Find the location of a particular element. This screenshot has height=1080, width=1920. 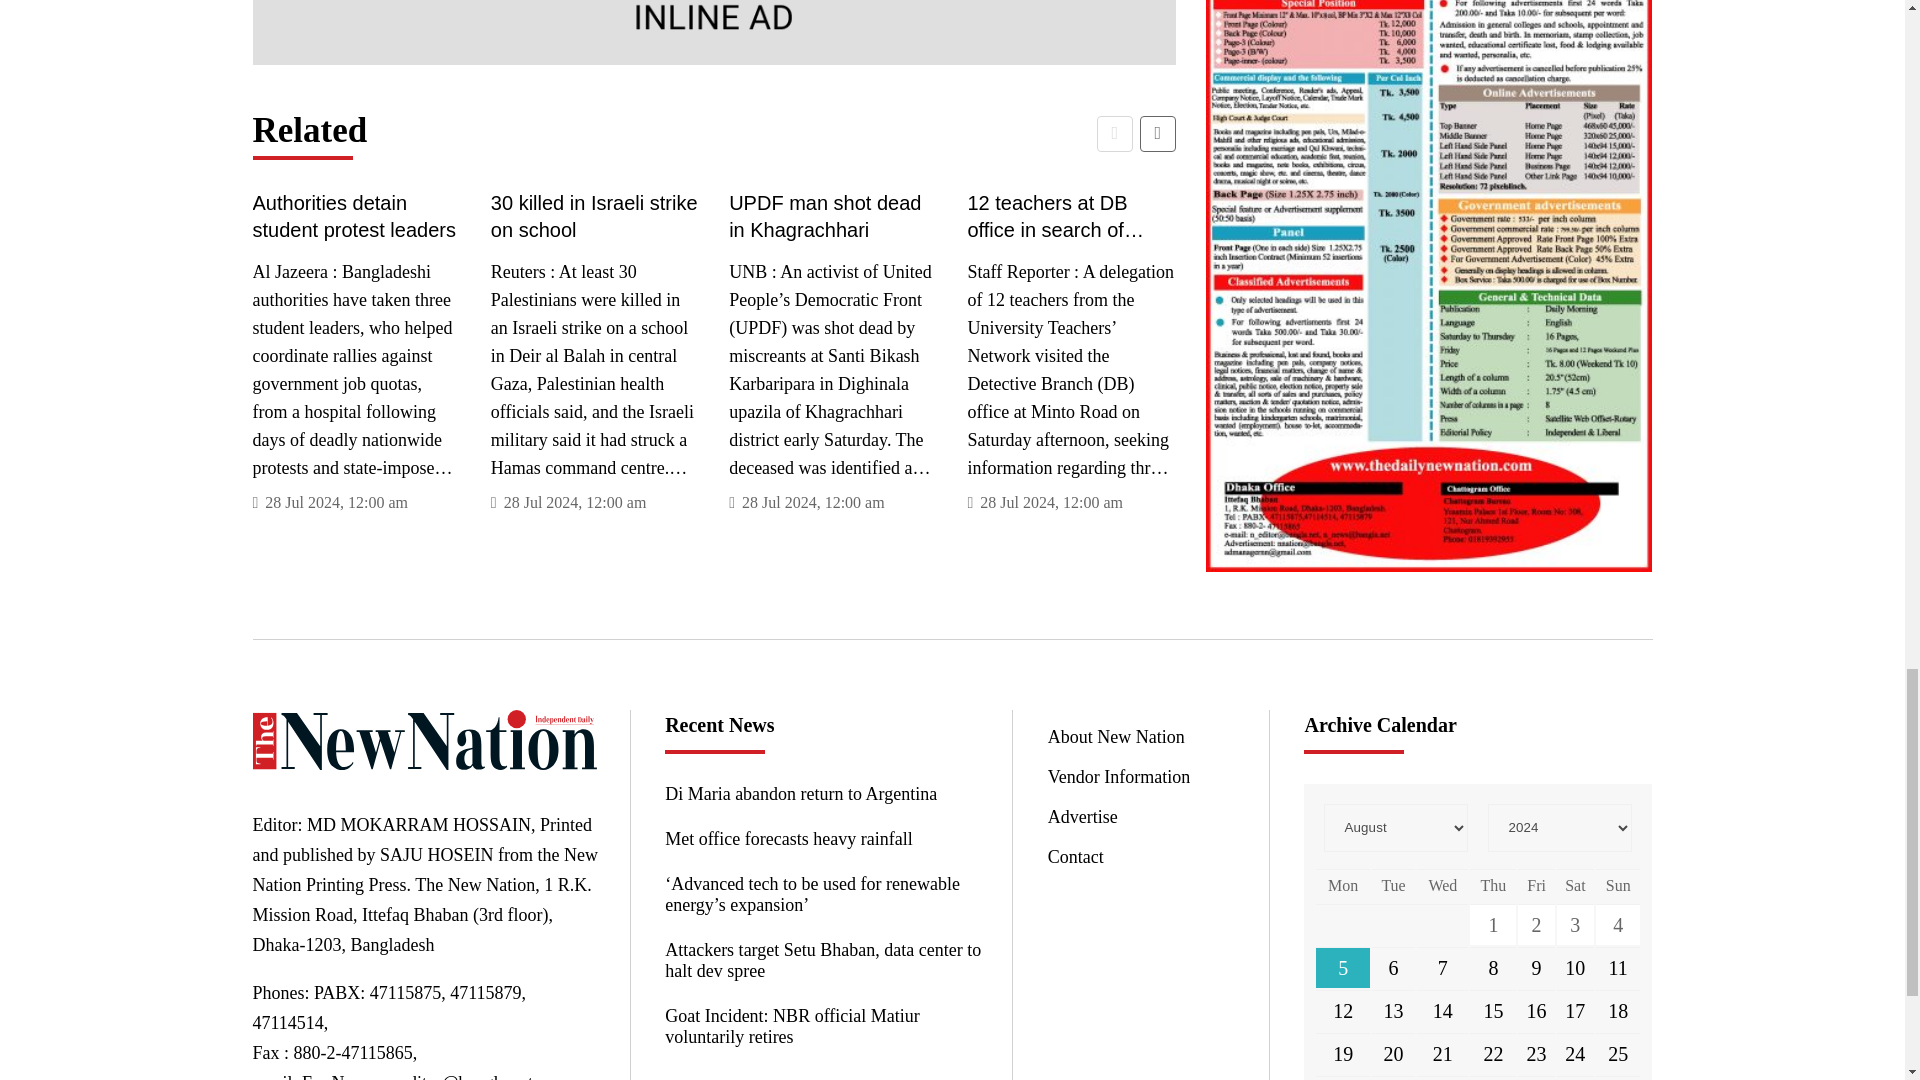

Di Maria abandon return to Argentina is located at coordinates (822, 794).